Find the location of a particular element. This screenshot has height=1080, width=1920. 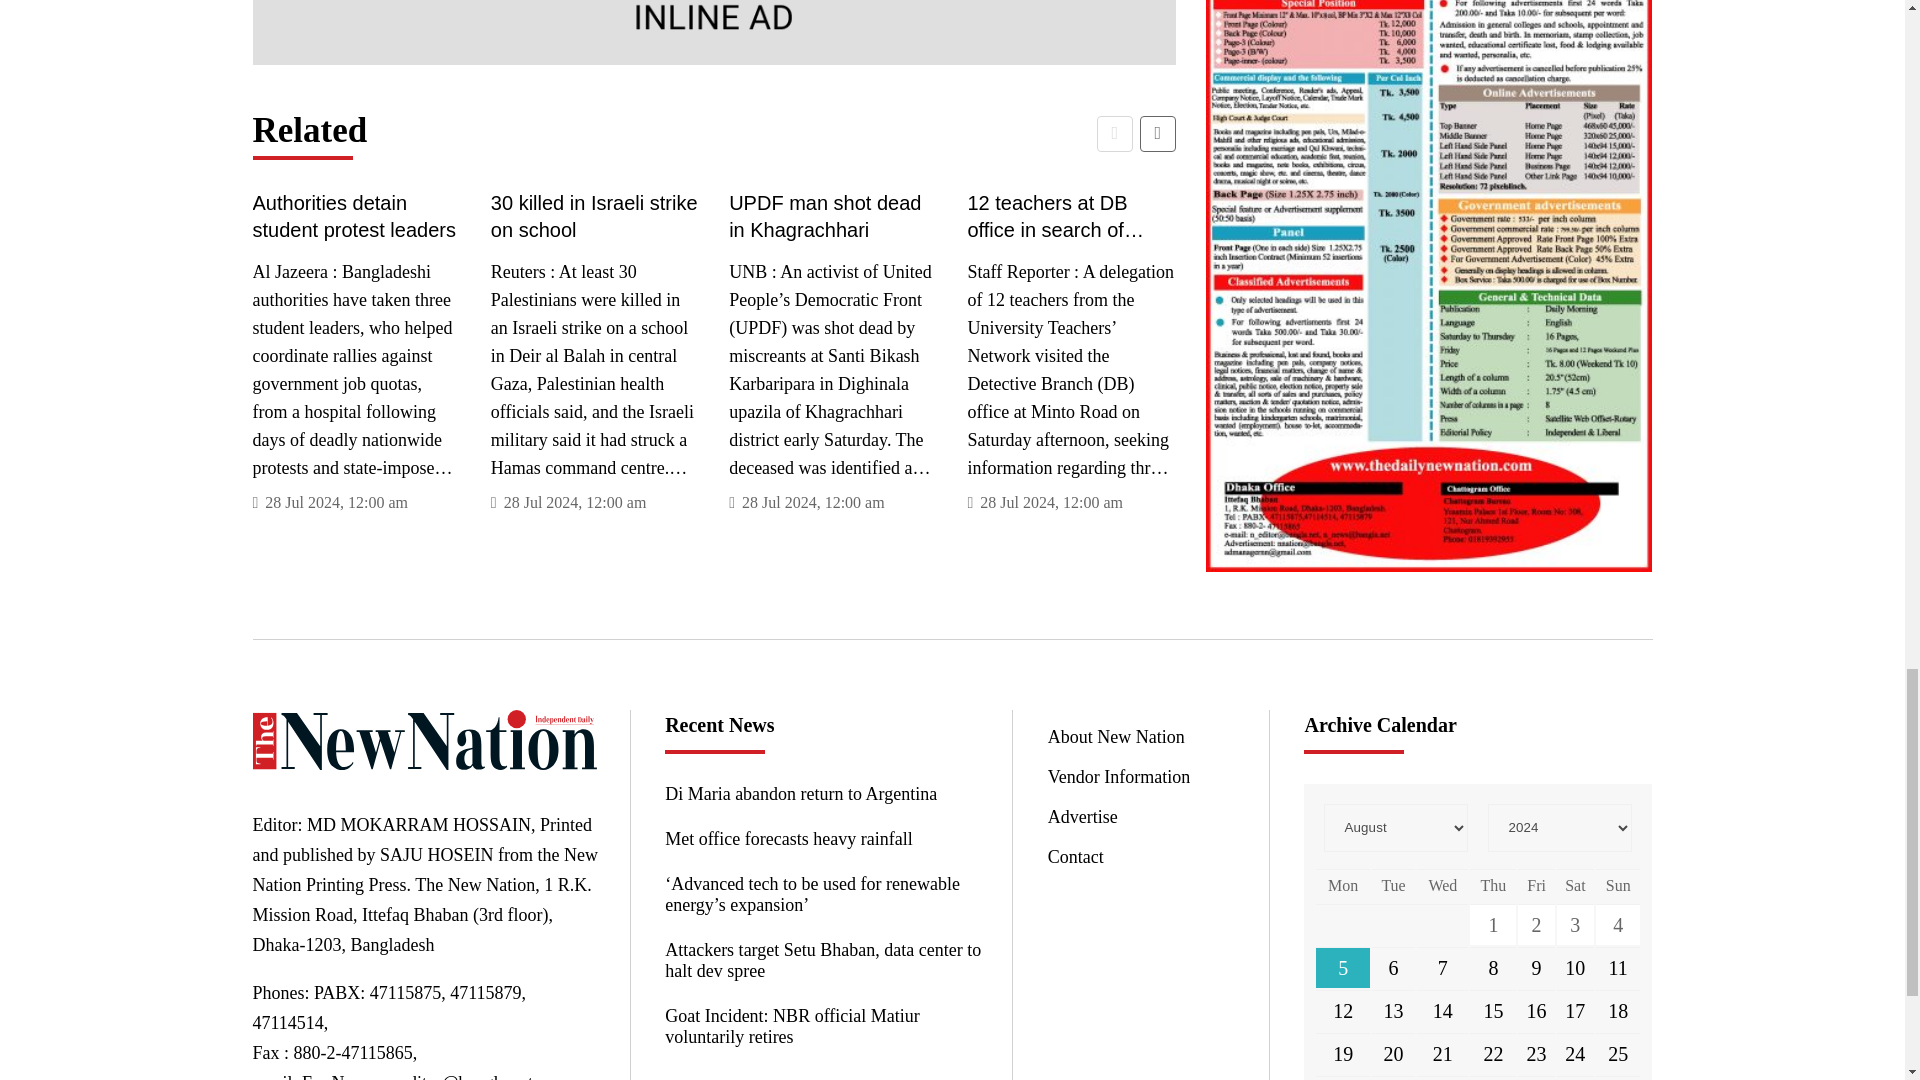

Di Maria abandon return to Argentina is located at coordinates (822, 794).